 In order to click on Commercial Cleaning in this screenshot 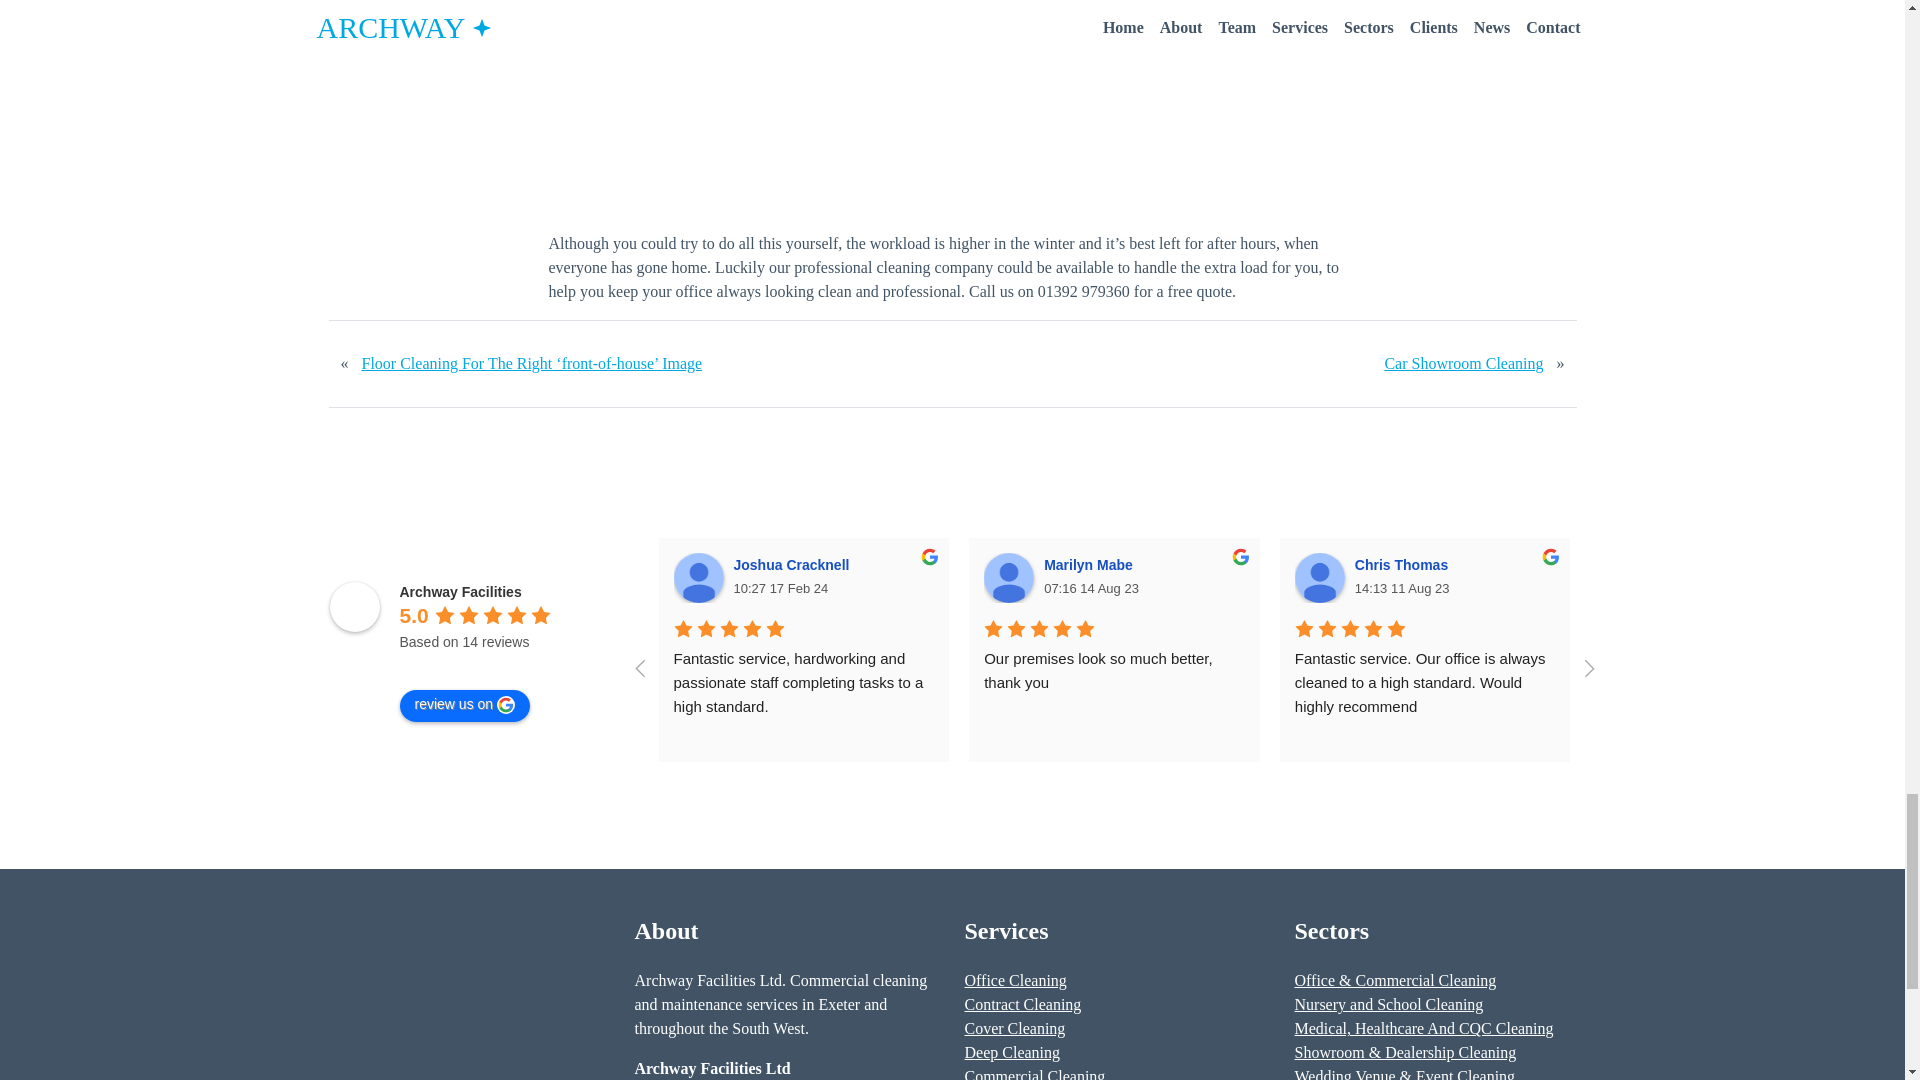, I will do `click(1034, 1074)`.